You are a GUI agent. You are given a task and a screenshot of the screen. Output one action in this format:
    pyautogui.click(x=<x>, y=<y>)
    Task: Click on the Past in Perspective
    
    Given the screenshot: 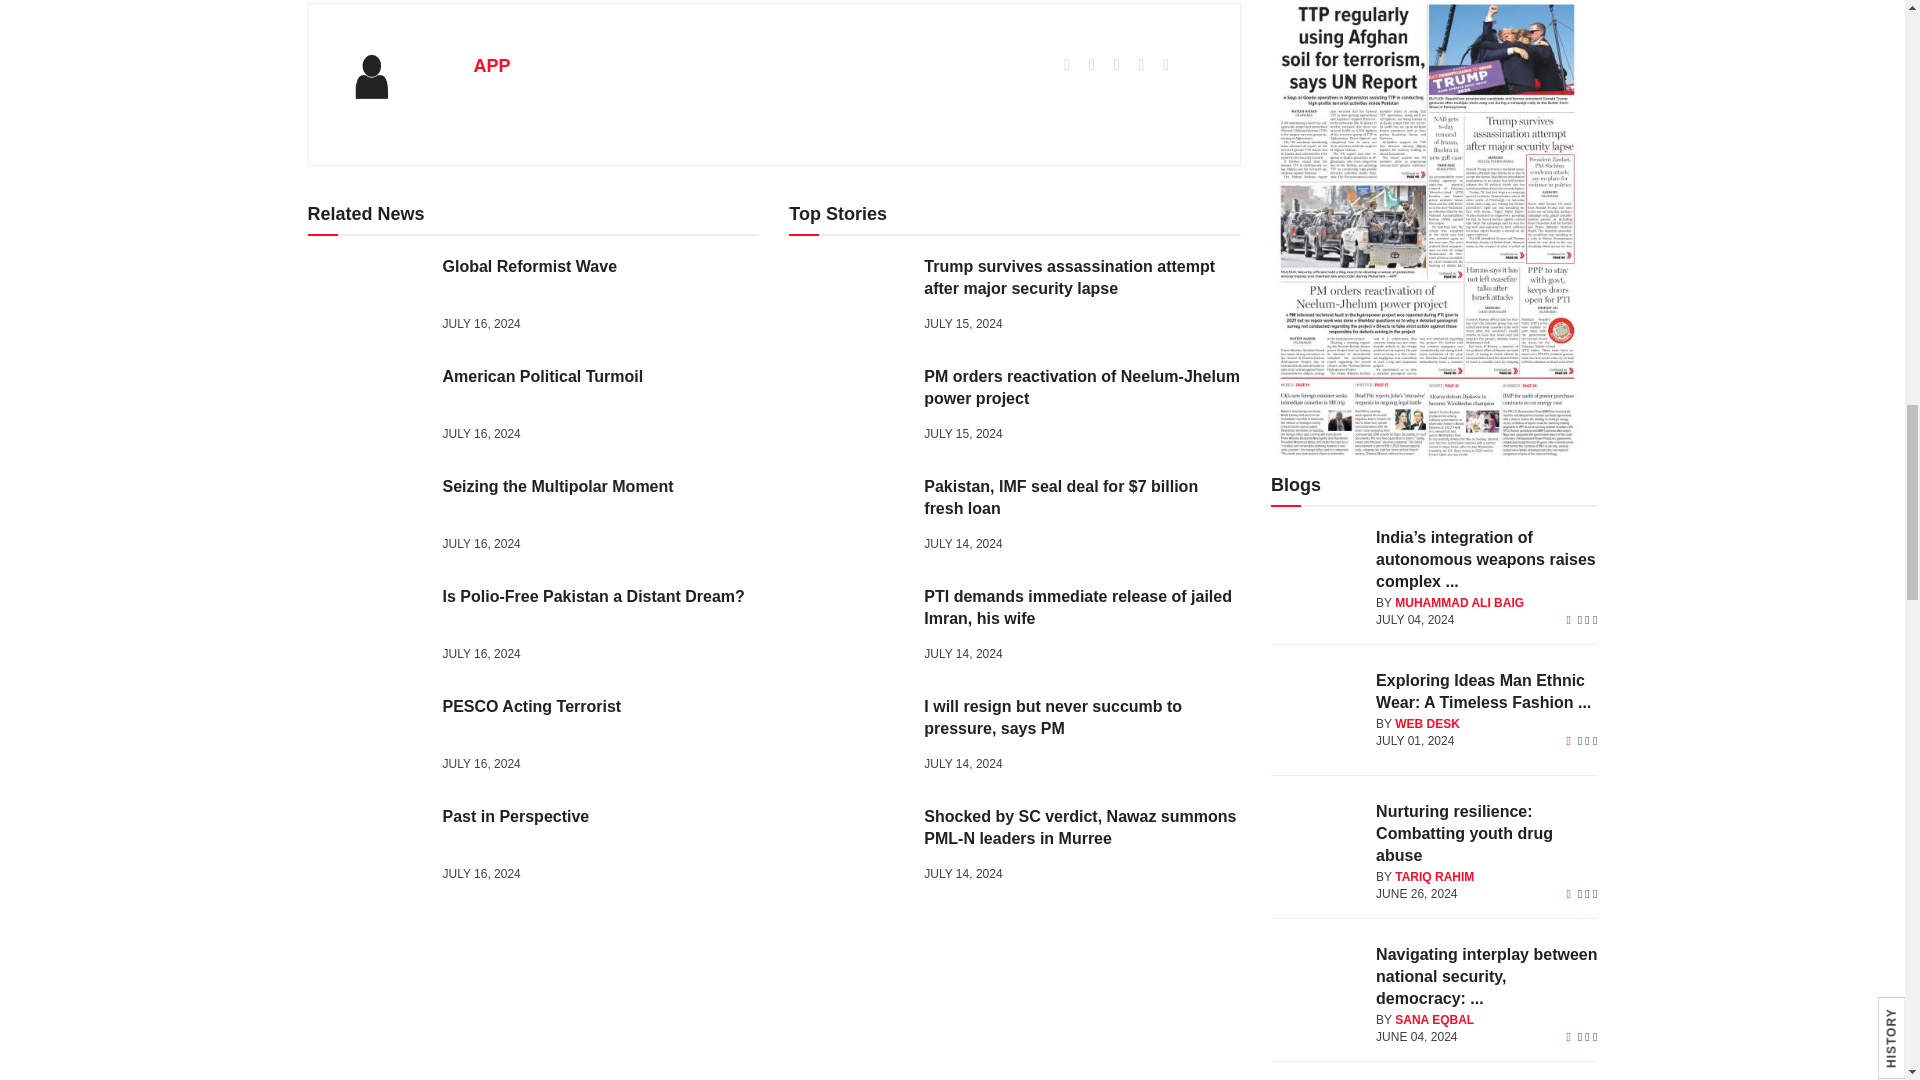 What is the action you would take?
    pyautogui.click(x=368, y=848)
    